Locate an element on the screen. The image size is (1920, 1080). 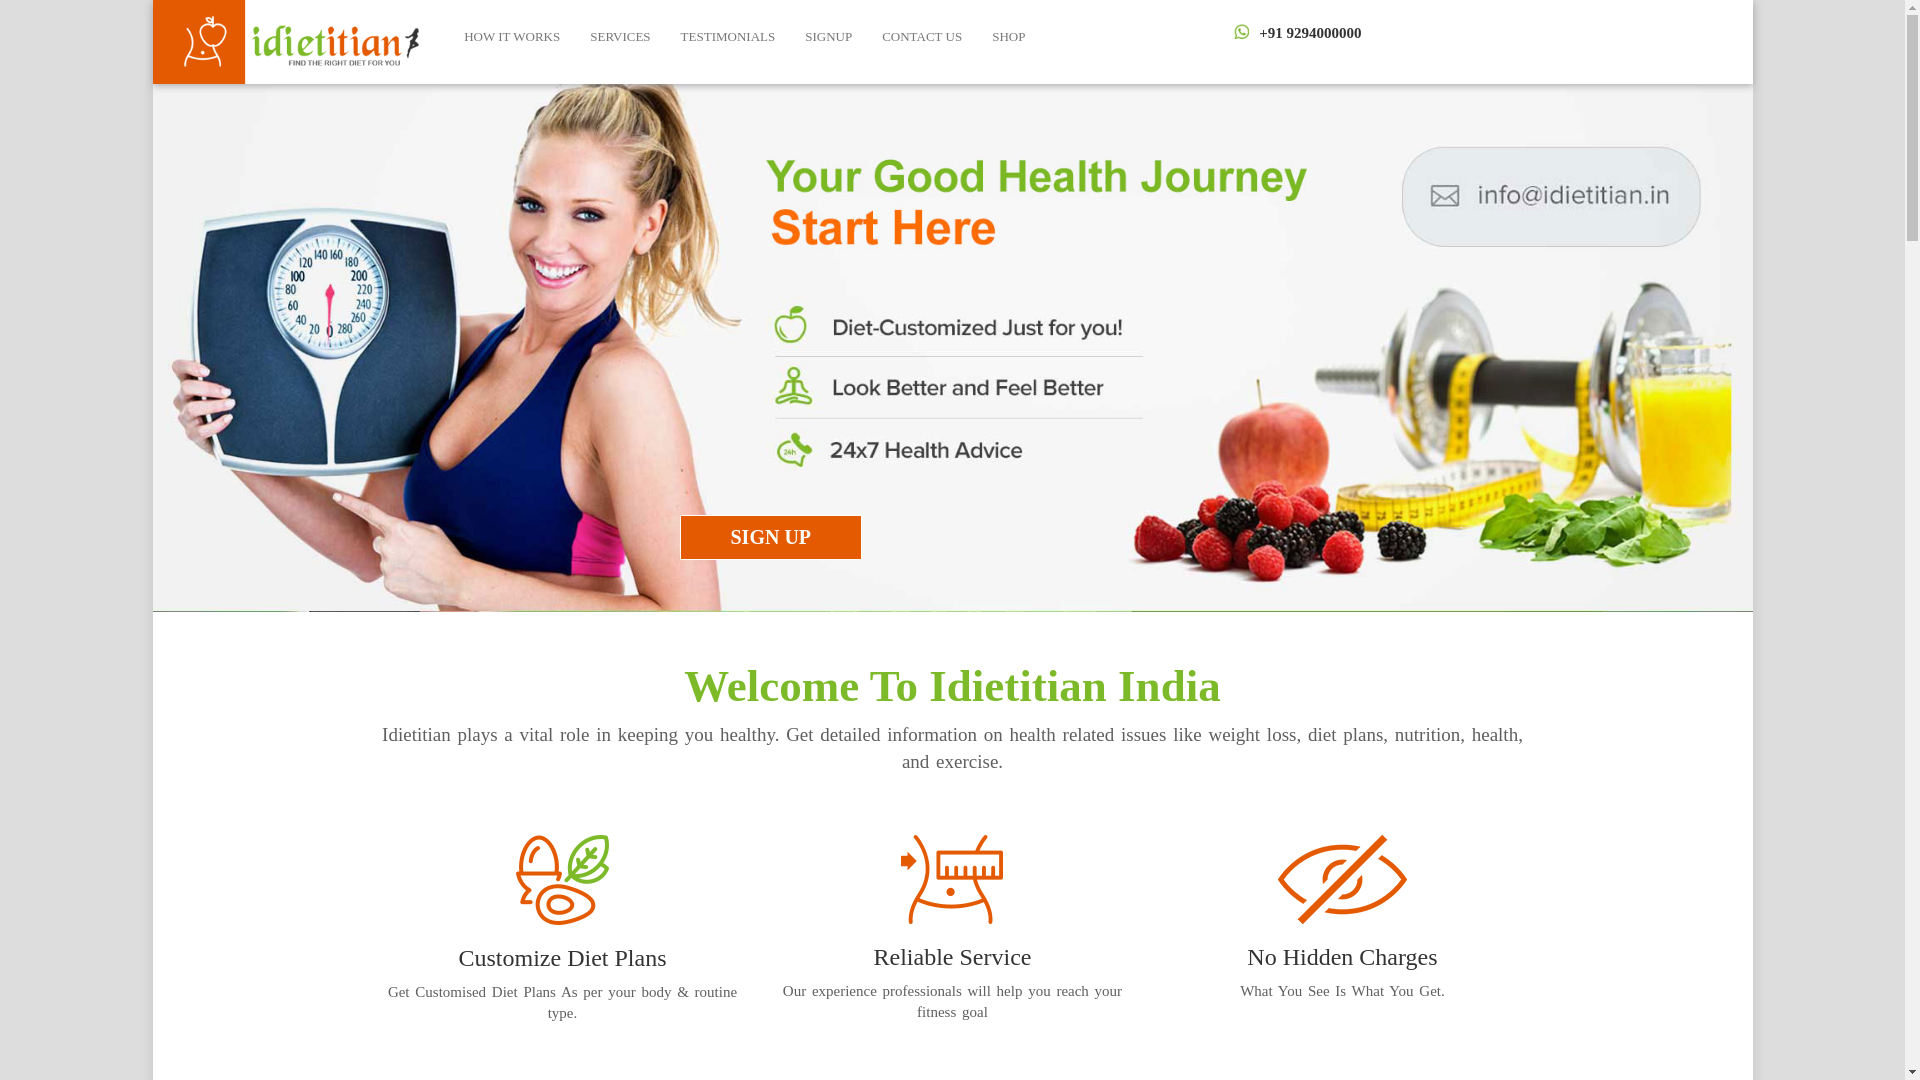
SERVICES is located at coordinates (619, 37).